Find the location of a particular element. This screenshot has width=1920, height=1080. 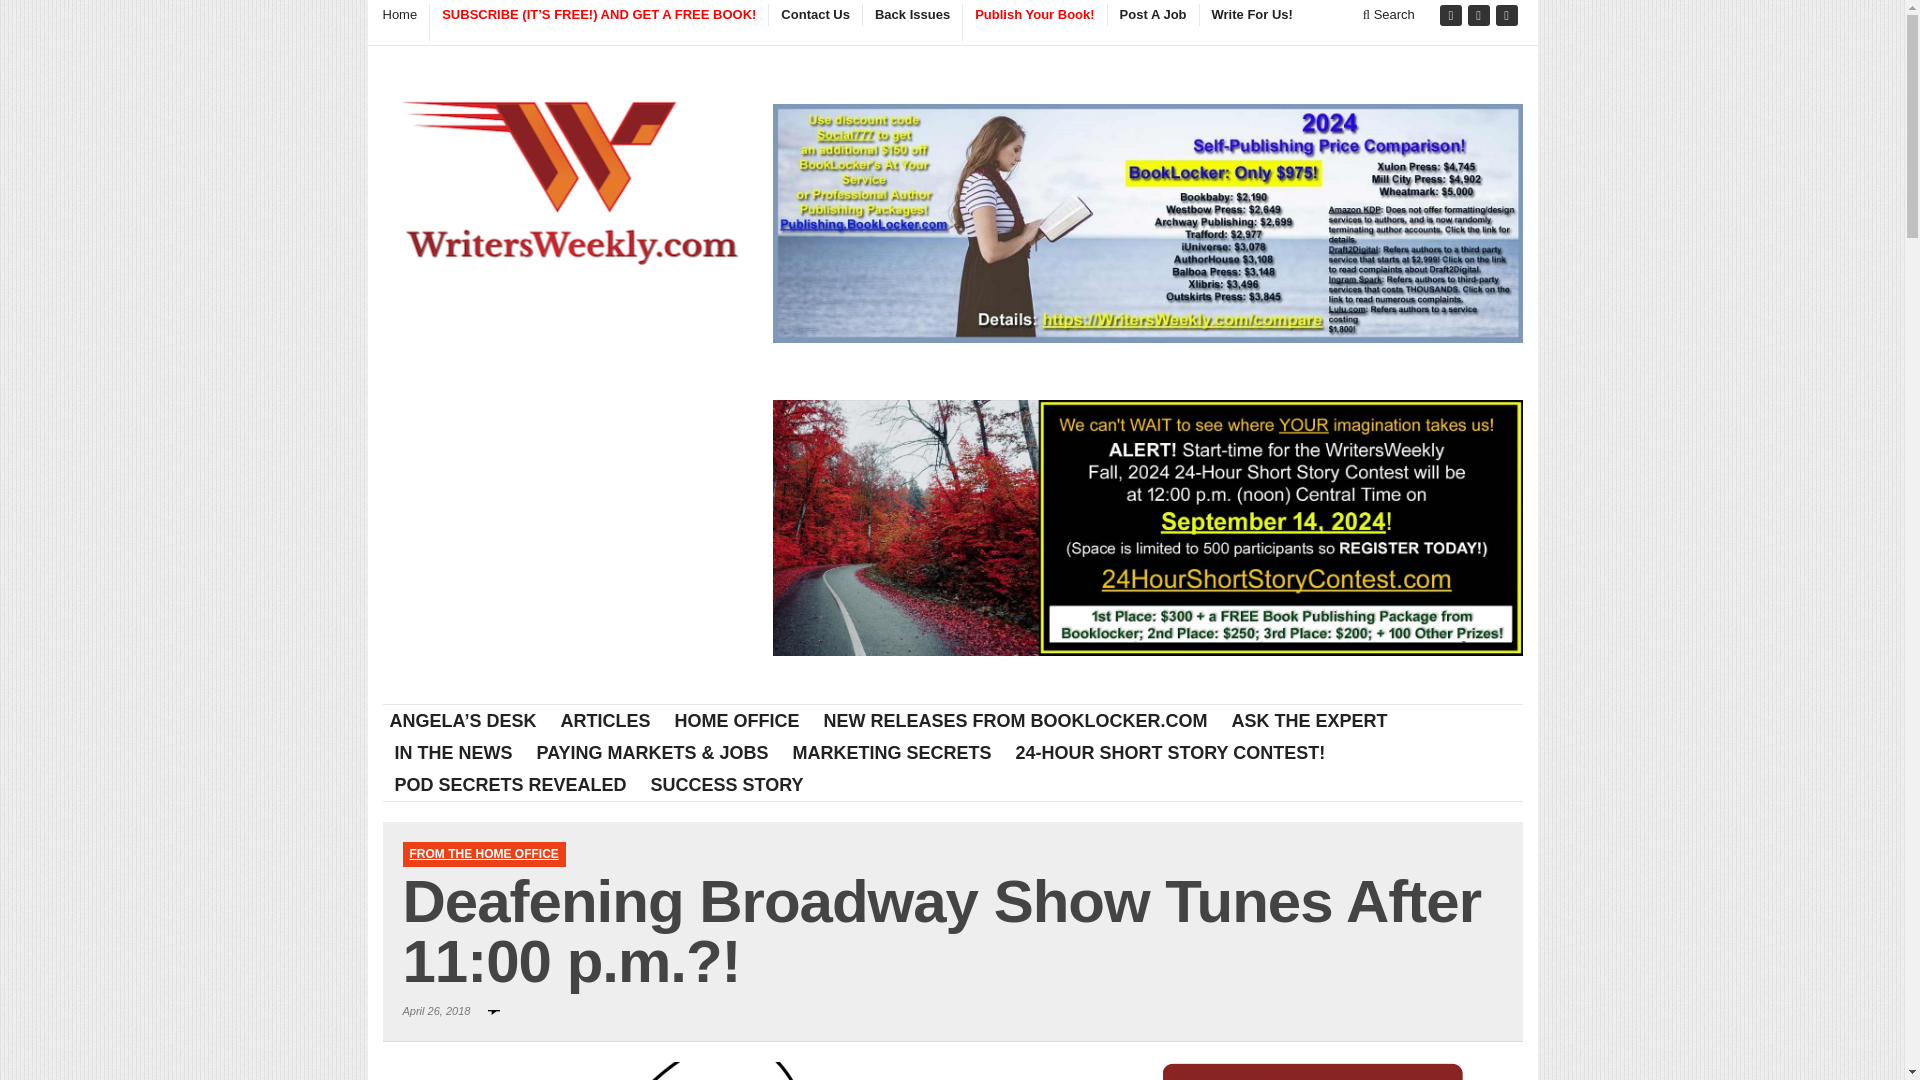

24-HOUR SHORT STORY CONTEST! is located at coordinates (1171, 752).